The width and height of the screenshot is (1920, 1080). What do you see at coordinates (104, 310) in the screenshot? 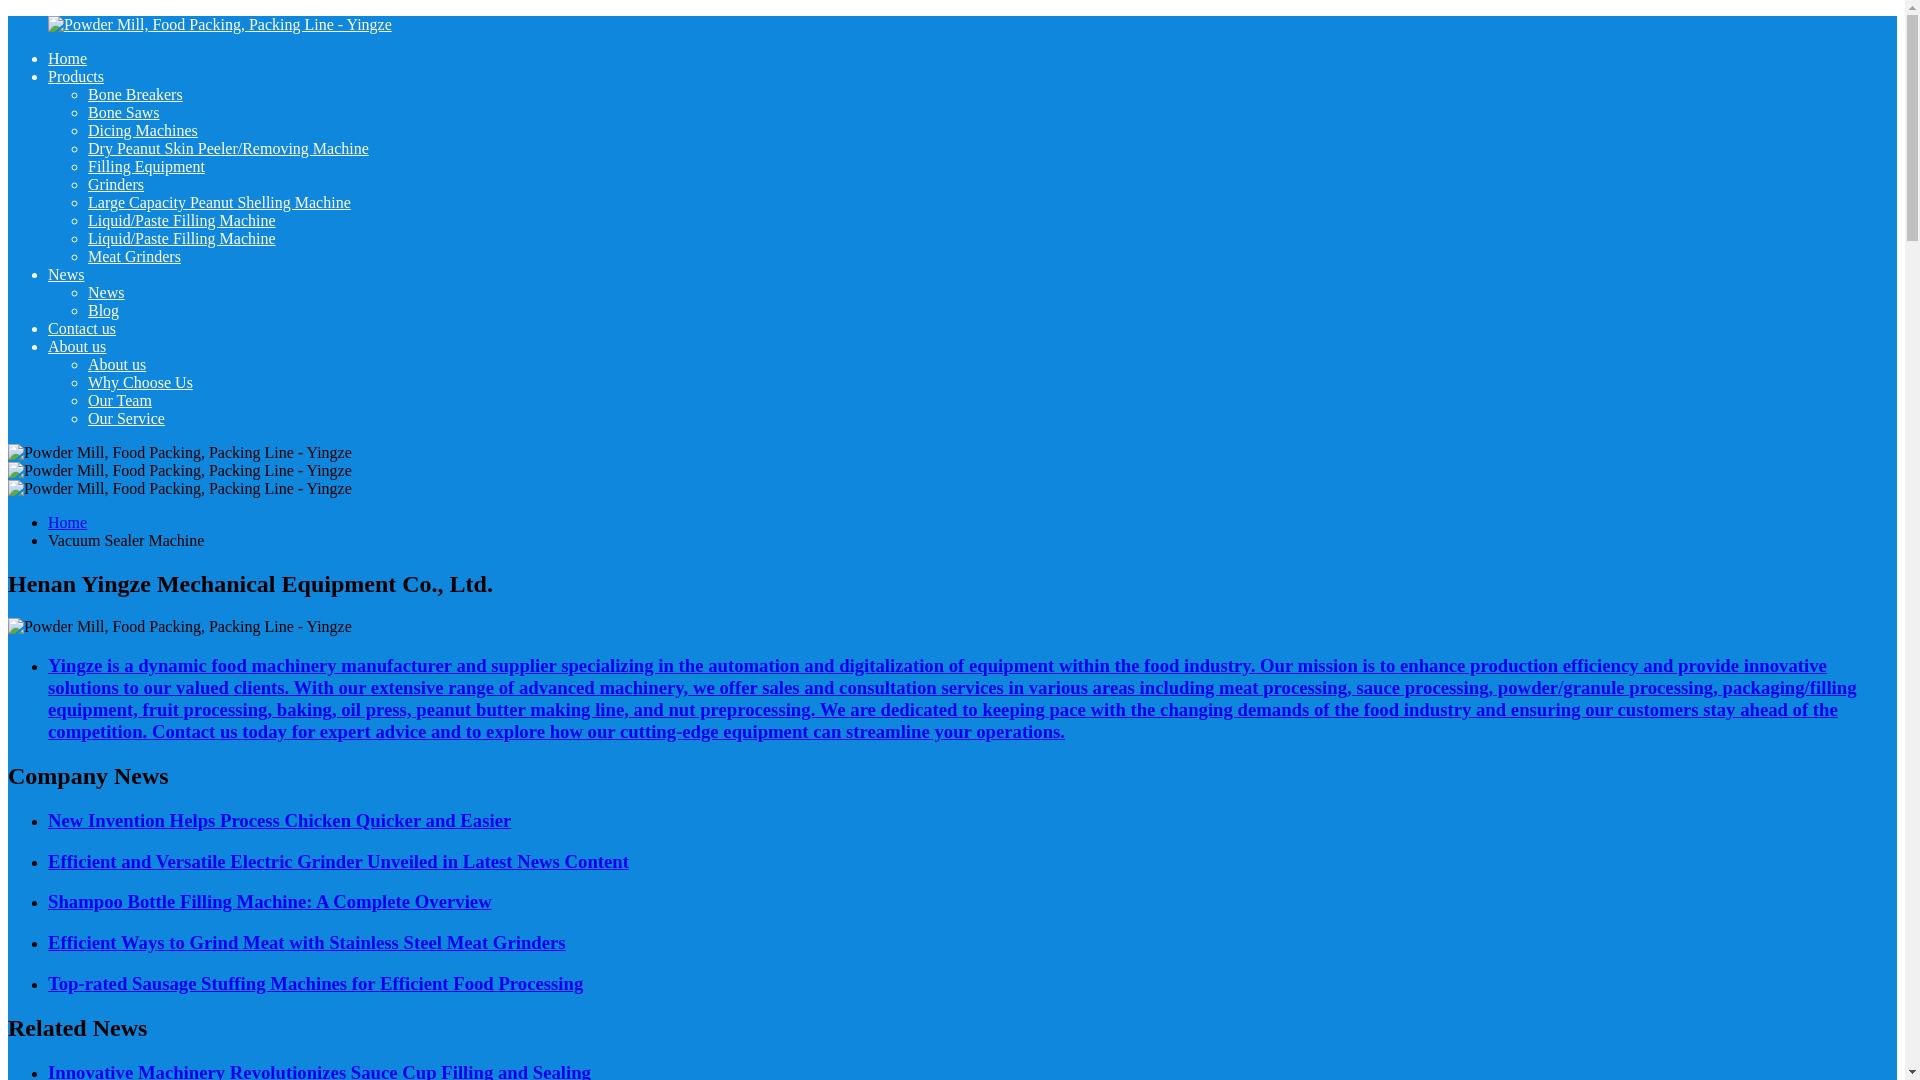
I see `Blog` at bounding box center [104, 310].